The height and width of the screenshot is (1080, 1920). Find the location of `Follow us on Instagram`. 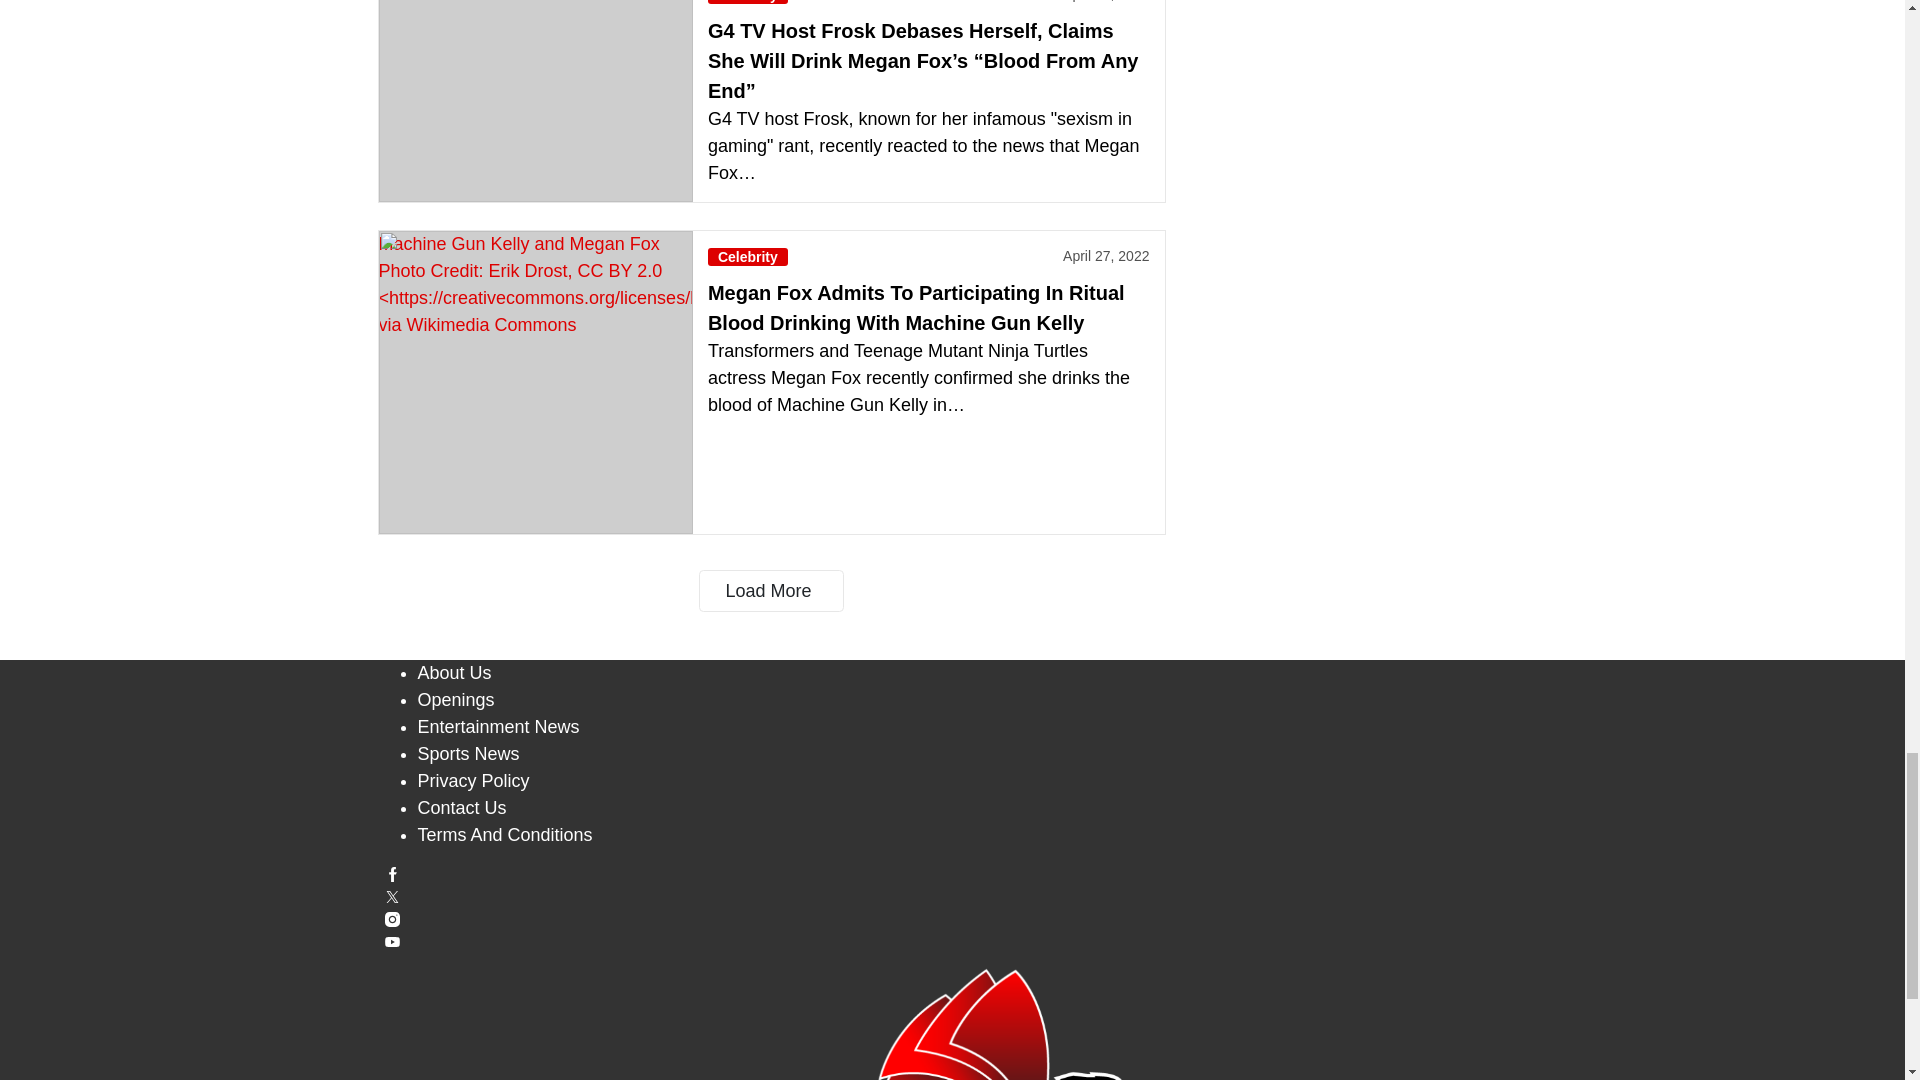

Follow us on Instagram is located at coordinates (953, 918).